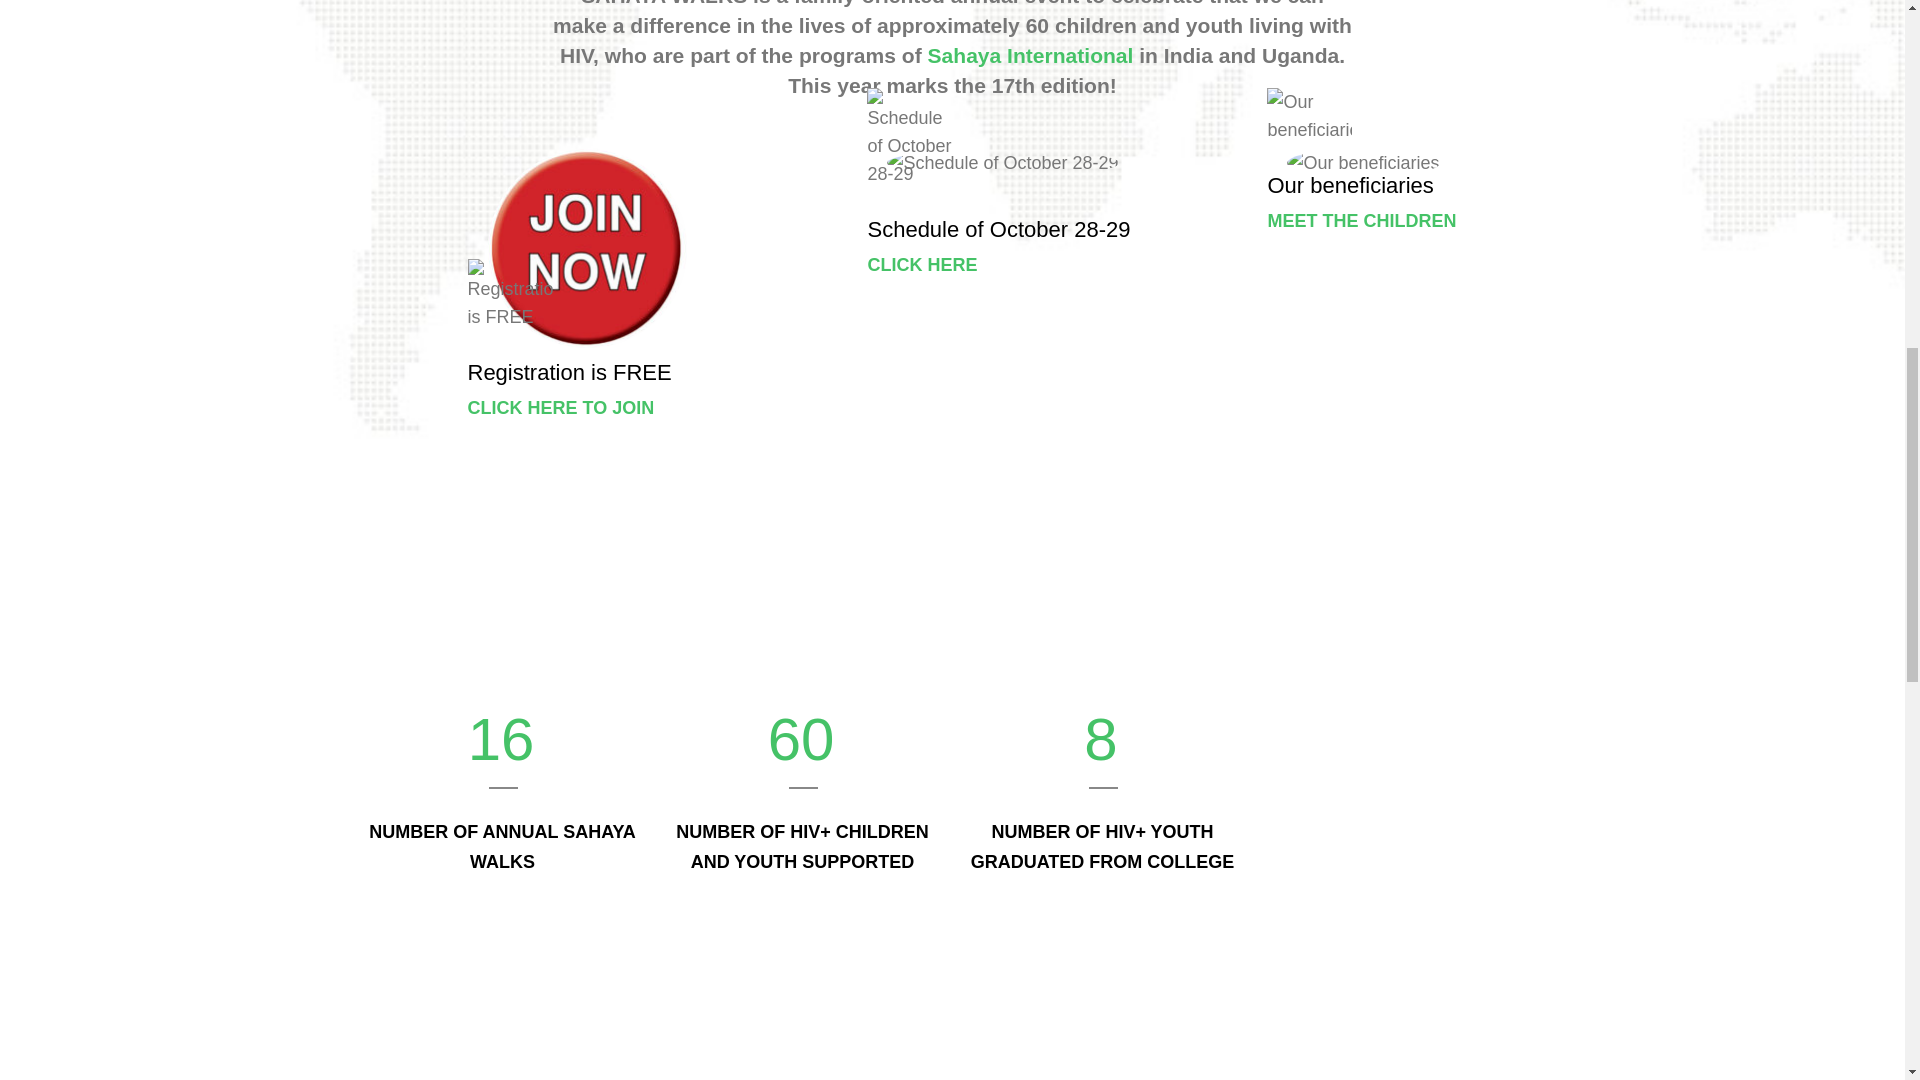 Image resolution: width=1920 pixels, height=1080 pixels. I want to click on CLICK HERE TO JOIN, so click(561, 408).